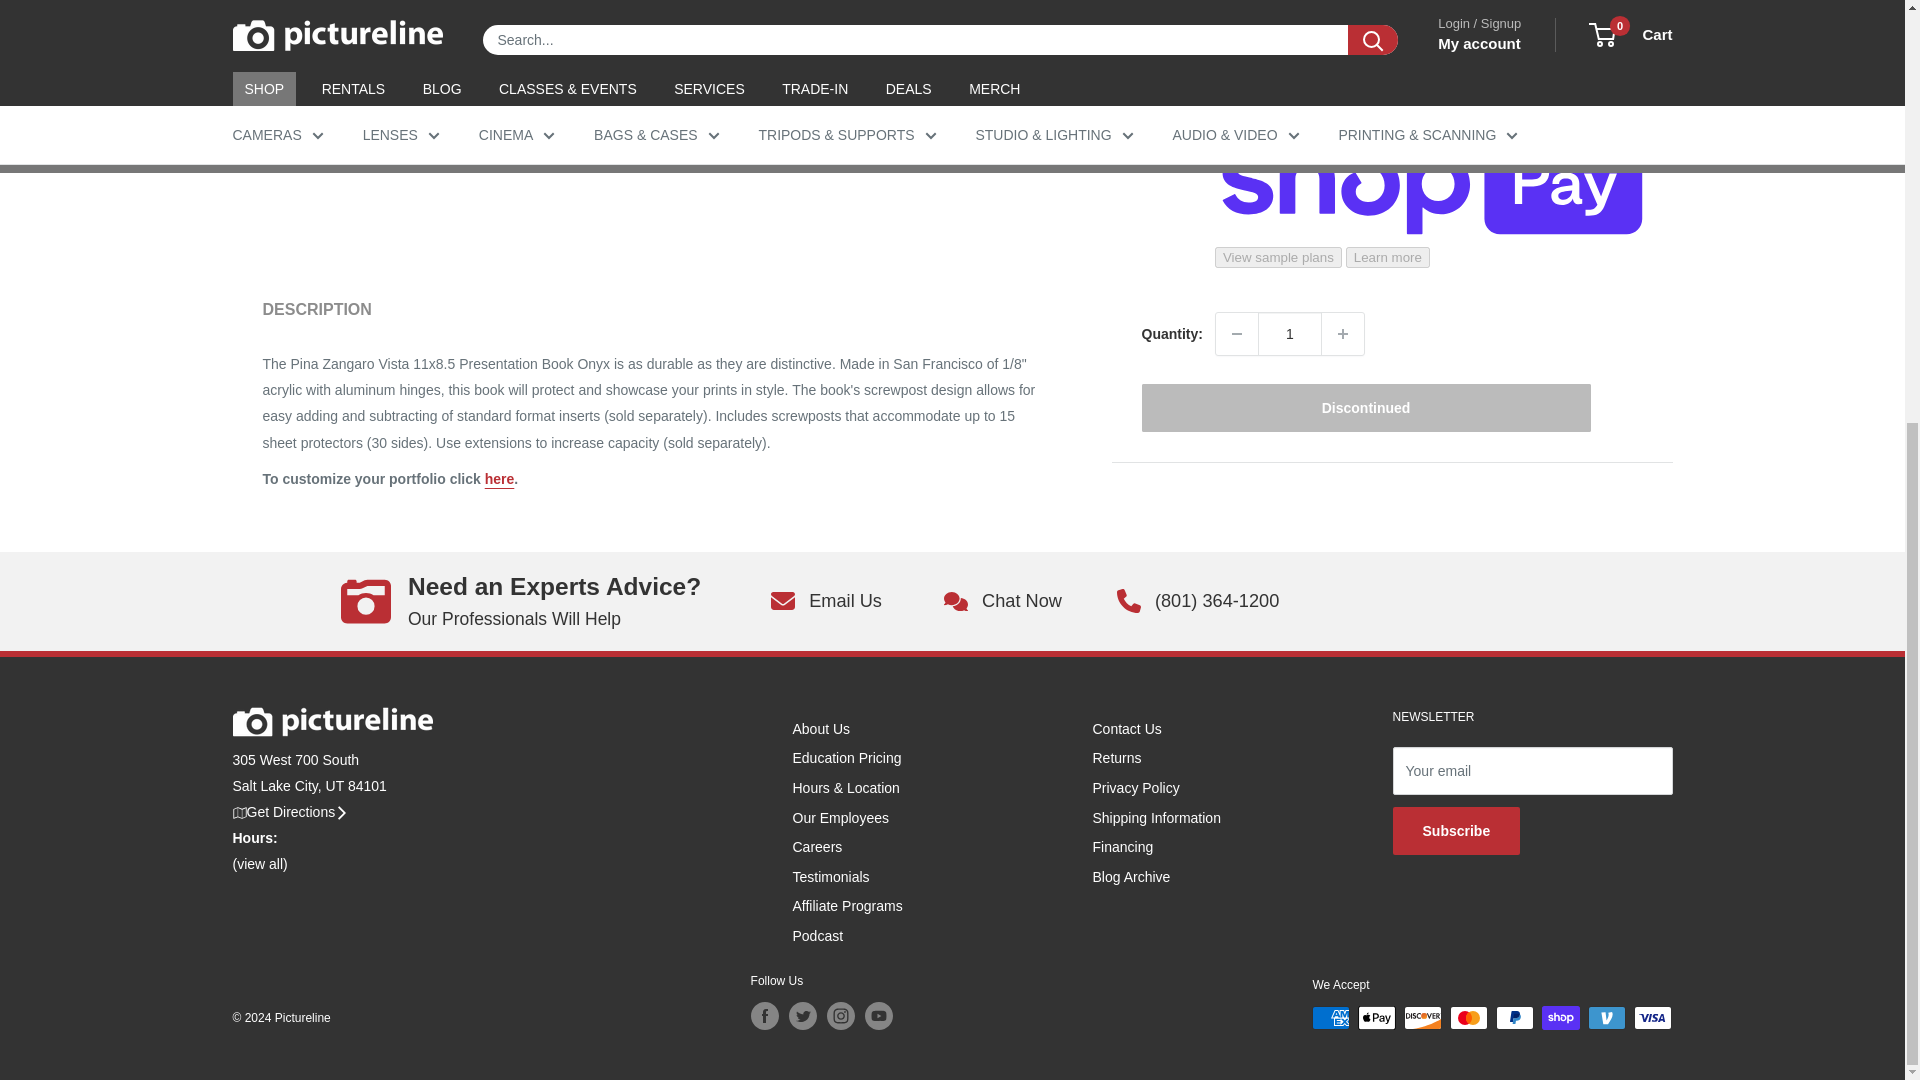  What do you see at coordinates (1236, 12) in the screenshot?
I see `Decrease quantity by 1` at bounding box center [1236, 12].